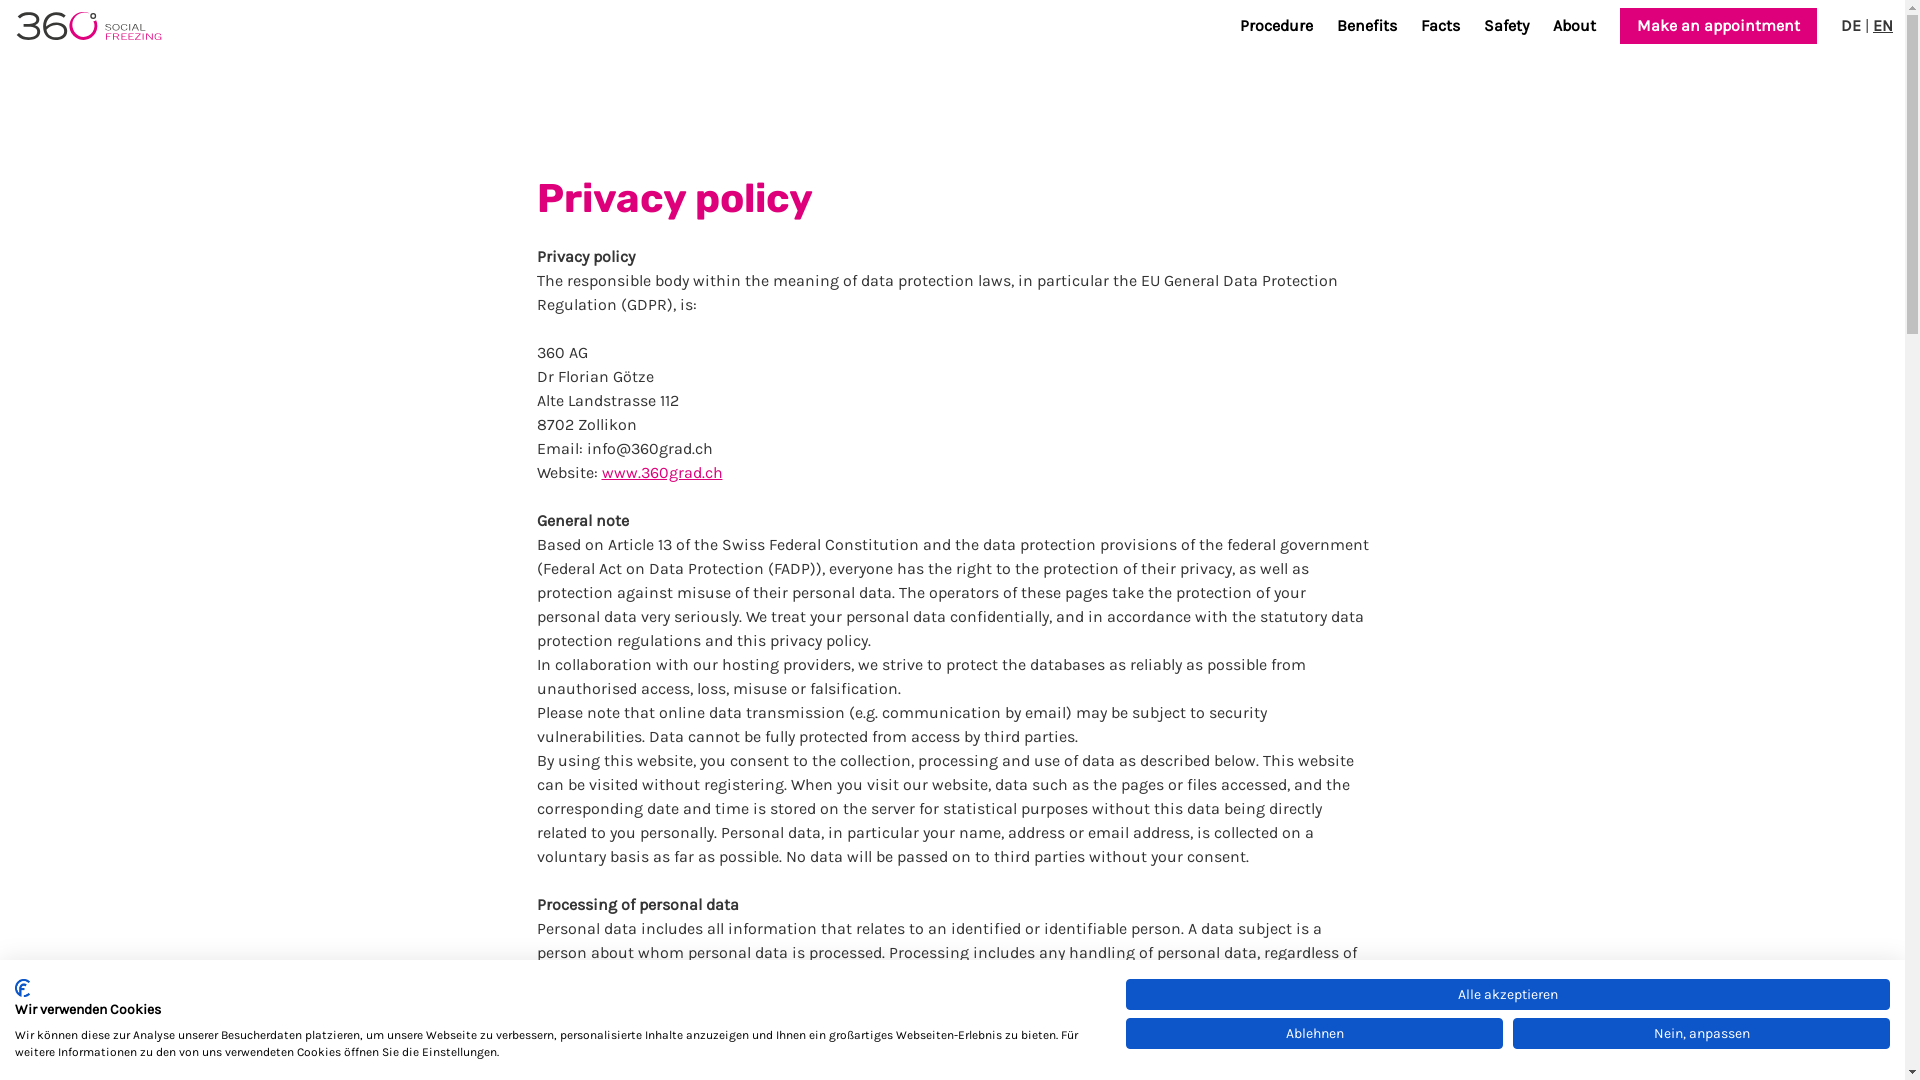  I want to click on Benefits, so click(1367, 26).